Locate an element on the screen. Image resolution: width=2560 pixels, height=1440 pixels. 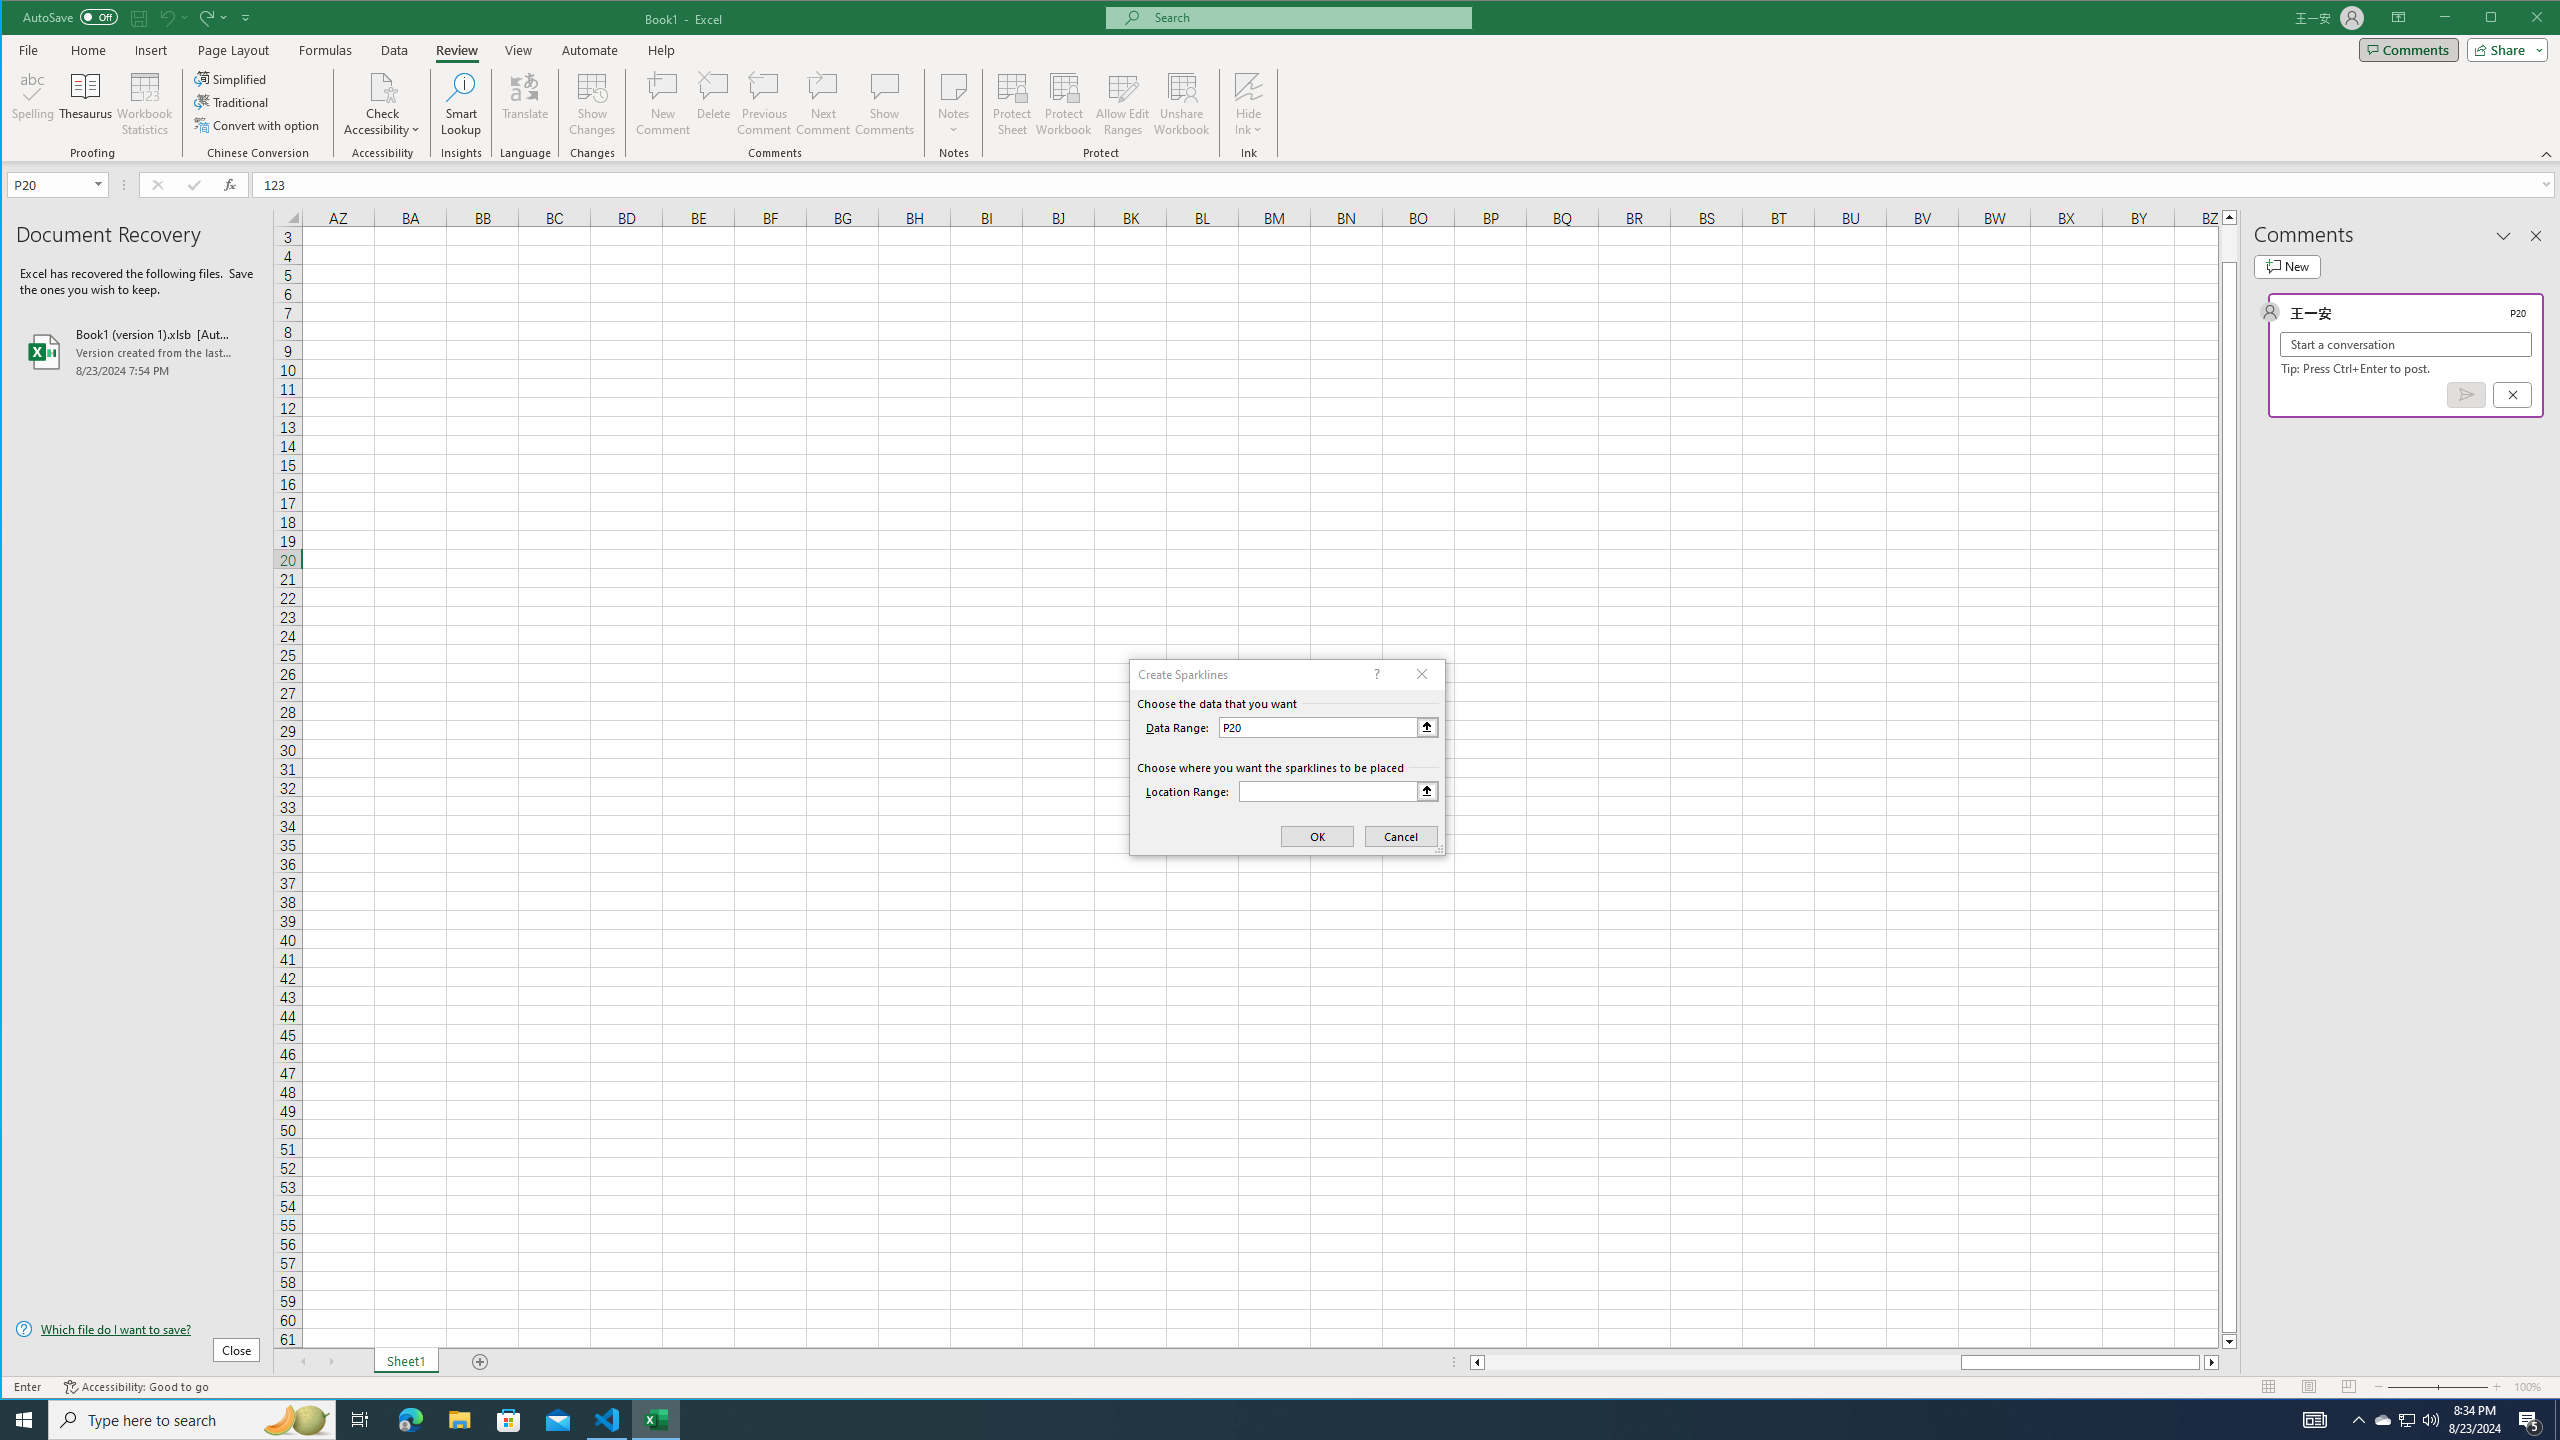
Home is located at coordinates (88, 50).